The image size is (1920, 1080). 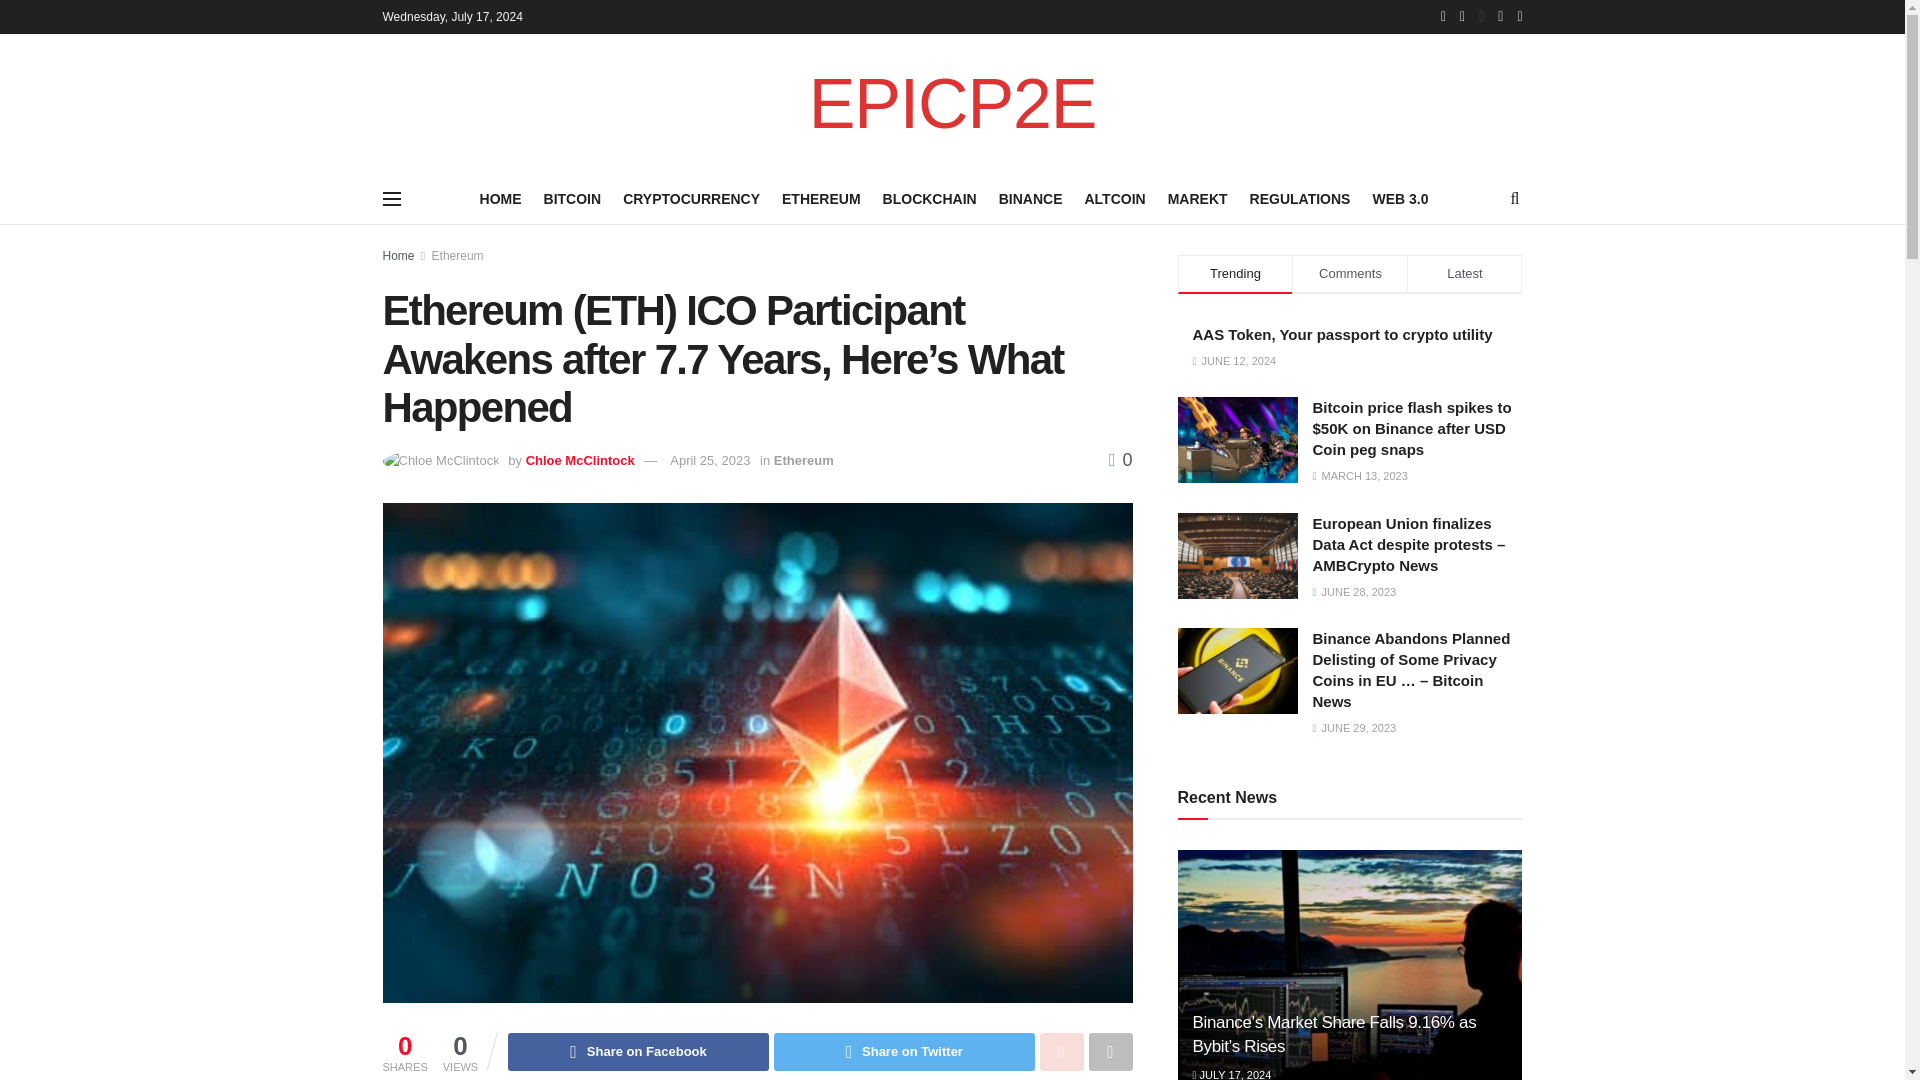 What do you see at coordinates (580, 460) in the screenshot?
I see `Chloe McClintock` at bounding box center [580, 460].